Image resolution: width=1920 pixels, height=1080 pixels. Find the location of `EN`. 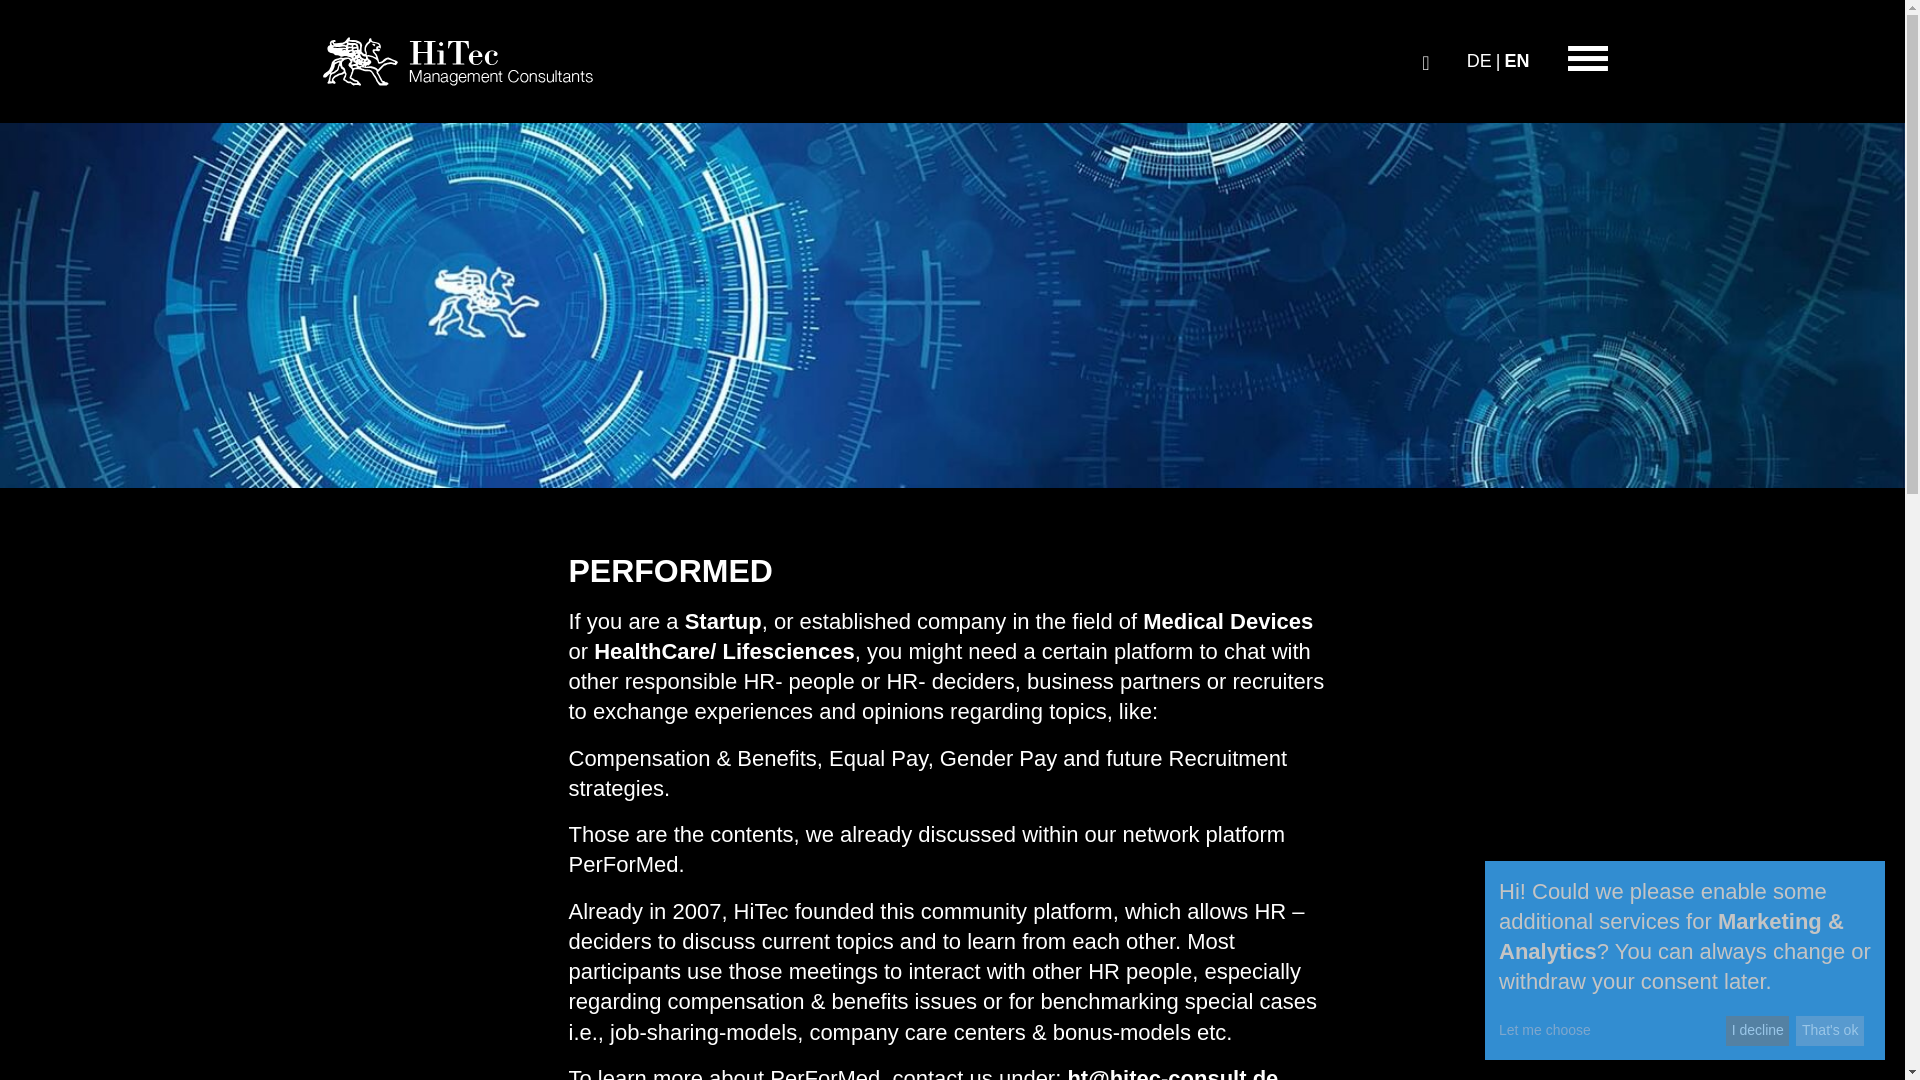

EN is located at coordinates (1516, 61).